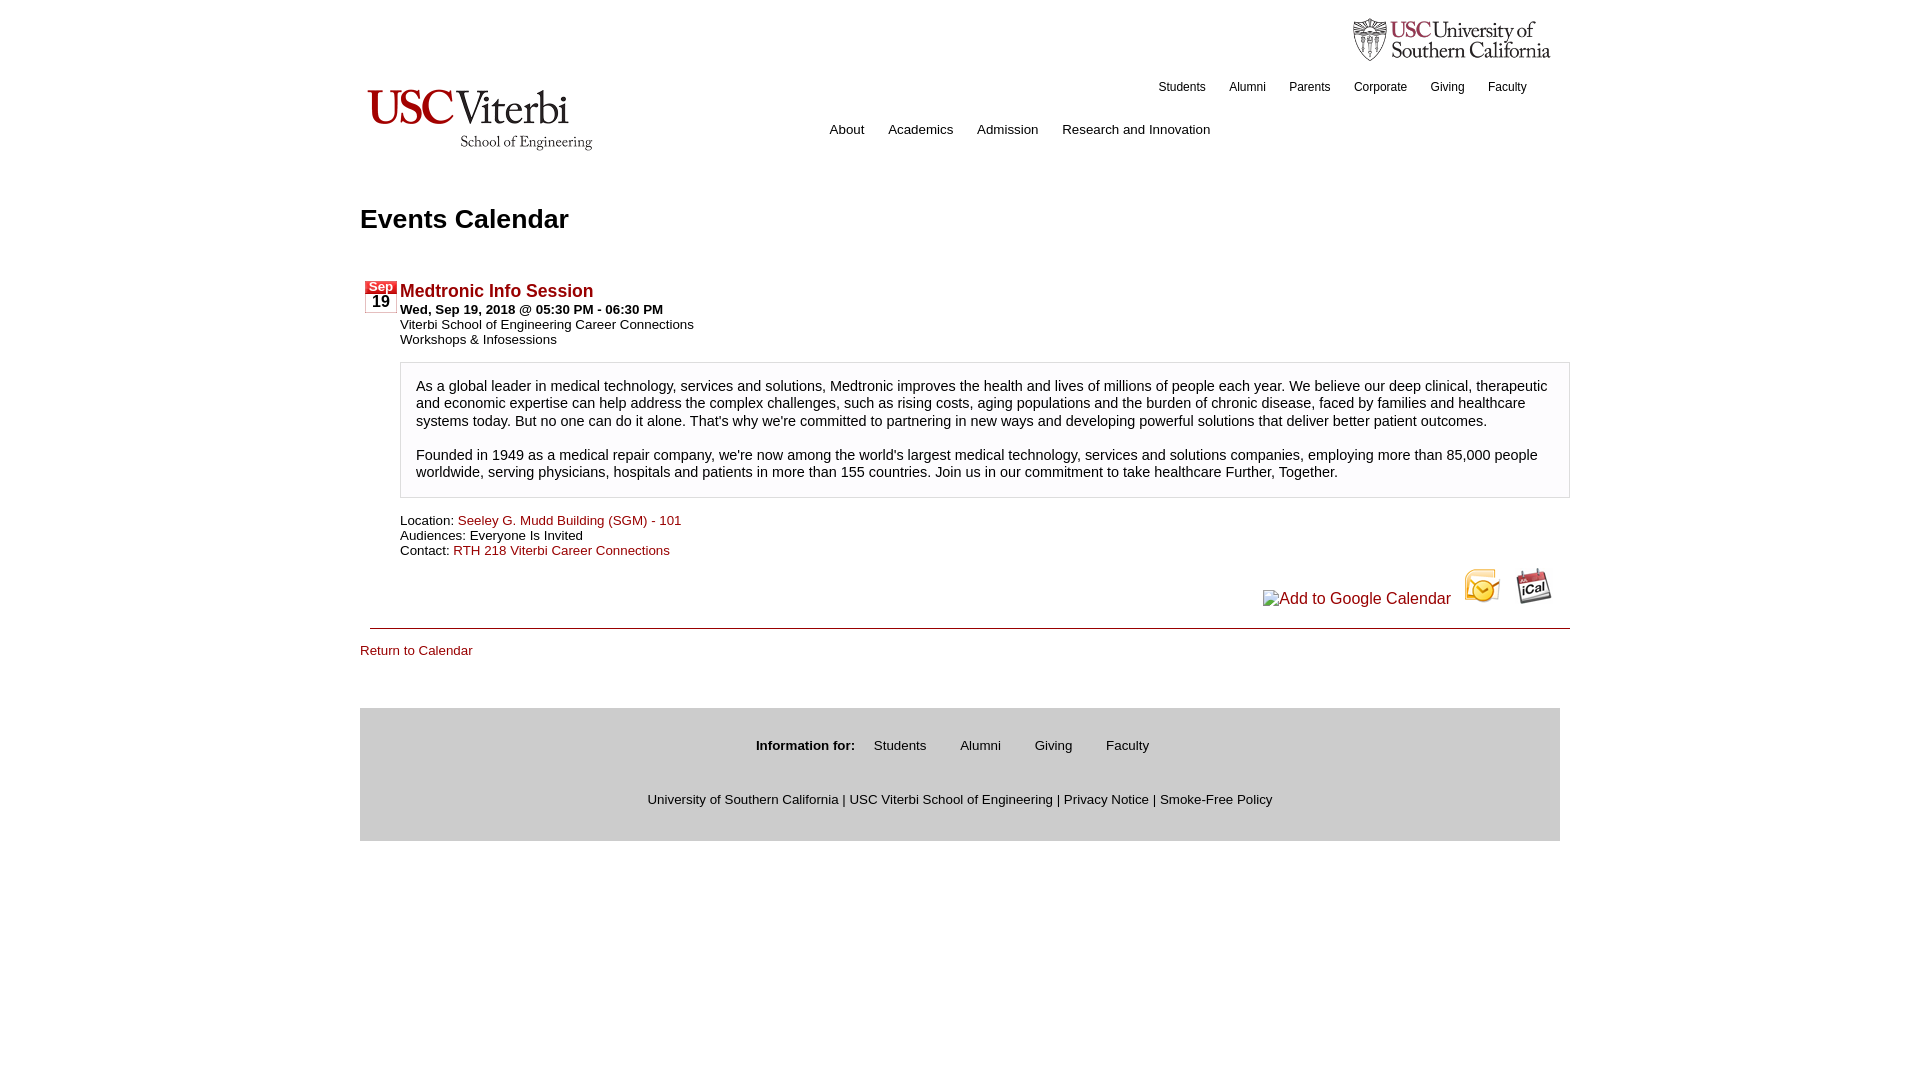  Describe the element at coordinates (920, 130) in the screenshot. I see `Academics` at that location.